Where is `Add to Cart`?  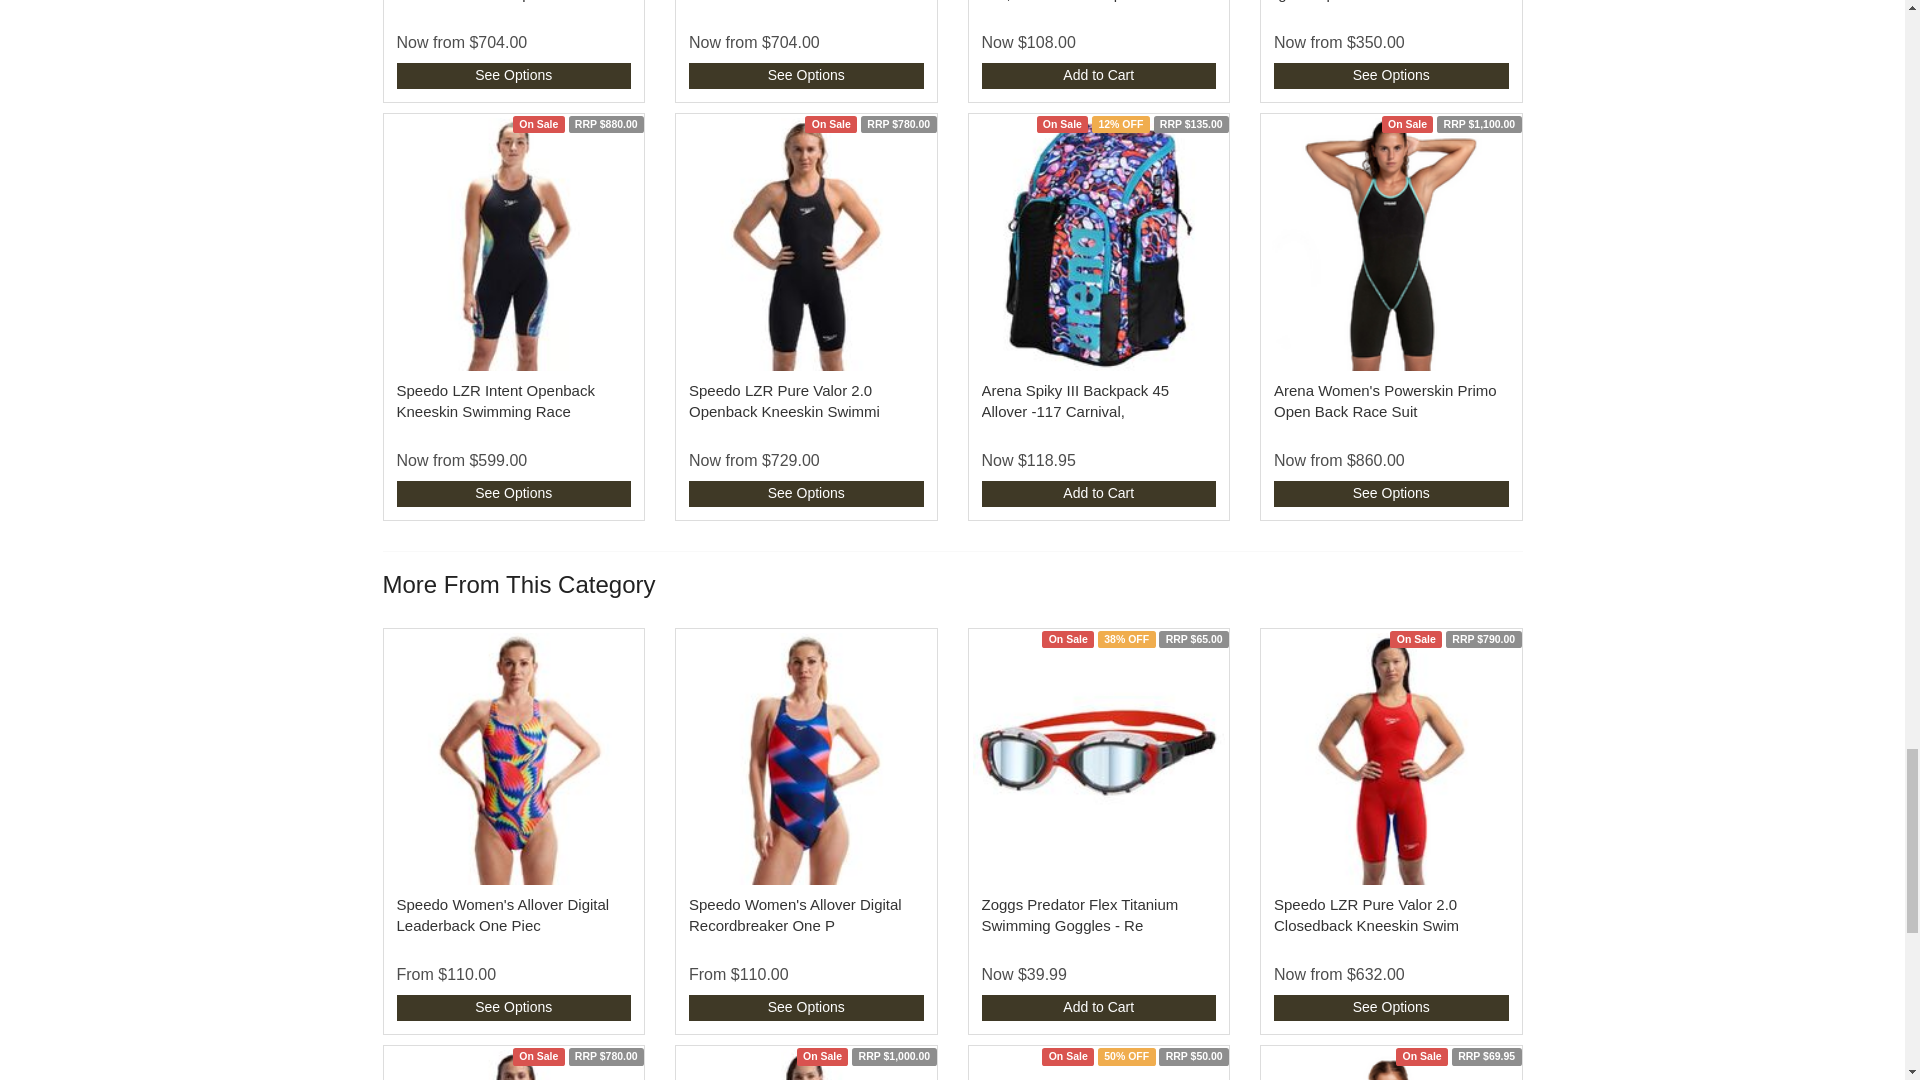 Add to Cart is located at coordinates (1099, 493).